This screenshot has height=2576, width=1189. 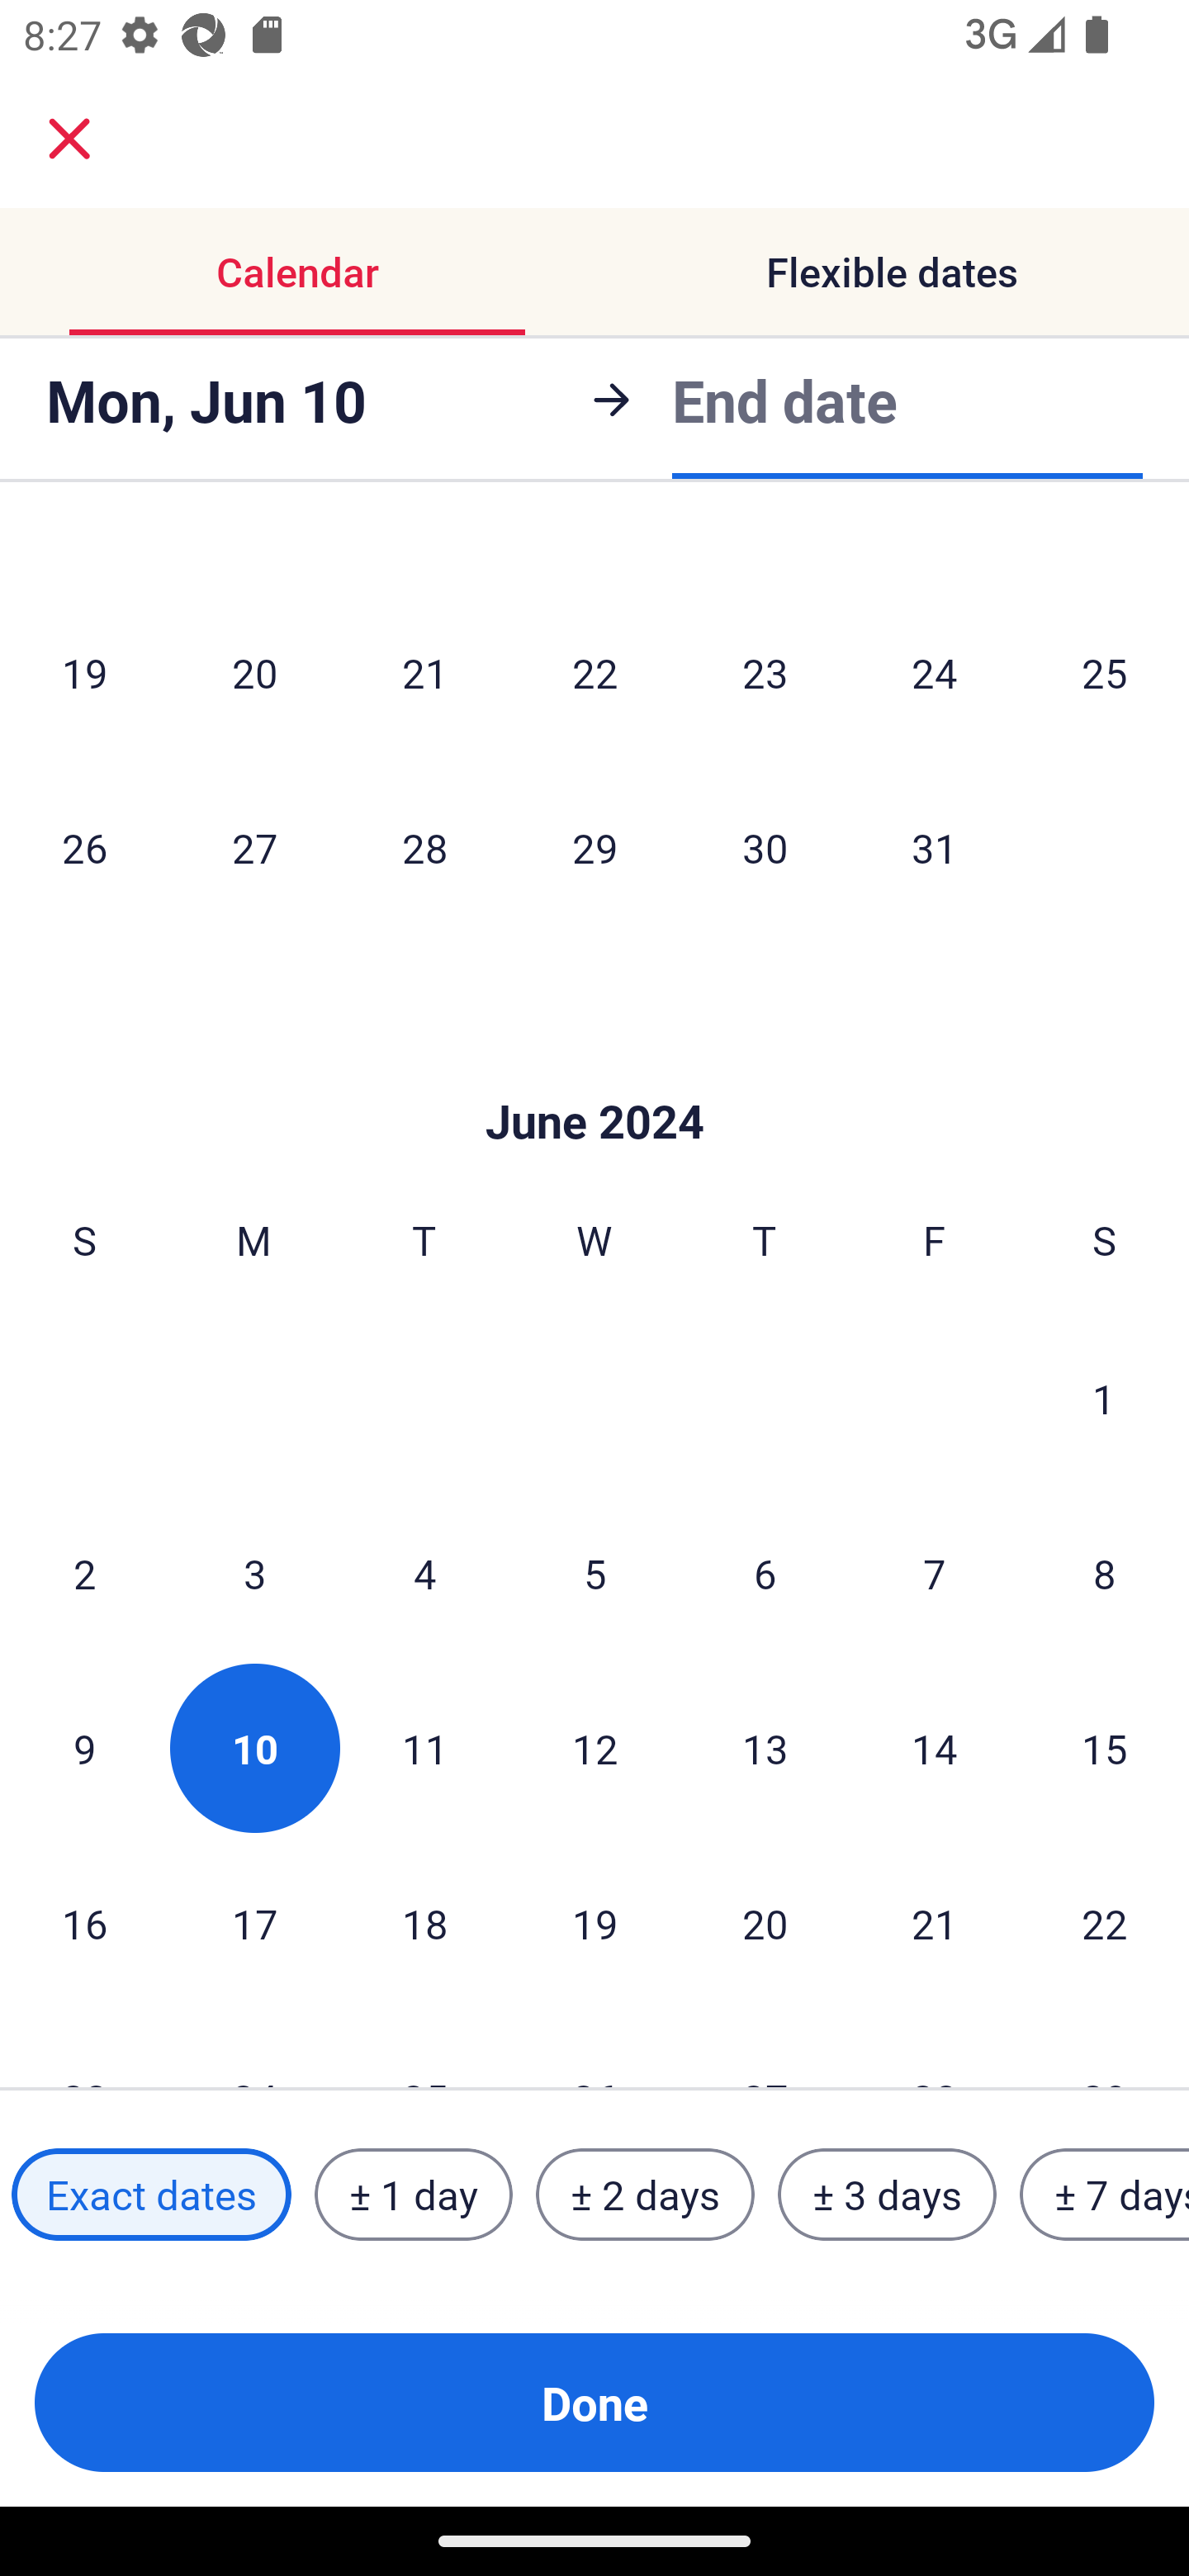 What do you see at coordinates (1105, 672) in the screenshot?
I see `25 Saturday, May 25, 2024` at bounding box center [1105, 672].